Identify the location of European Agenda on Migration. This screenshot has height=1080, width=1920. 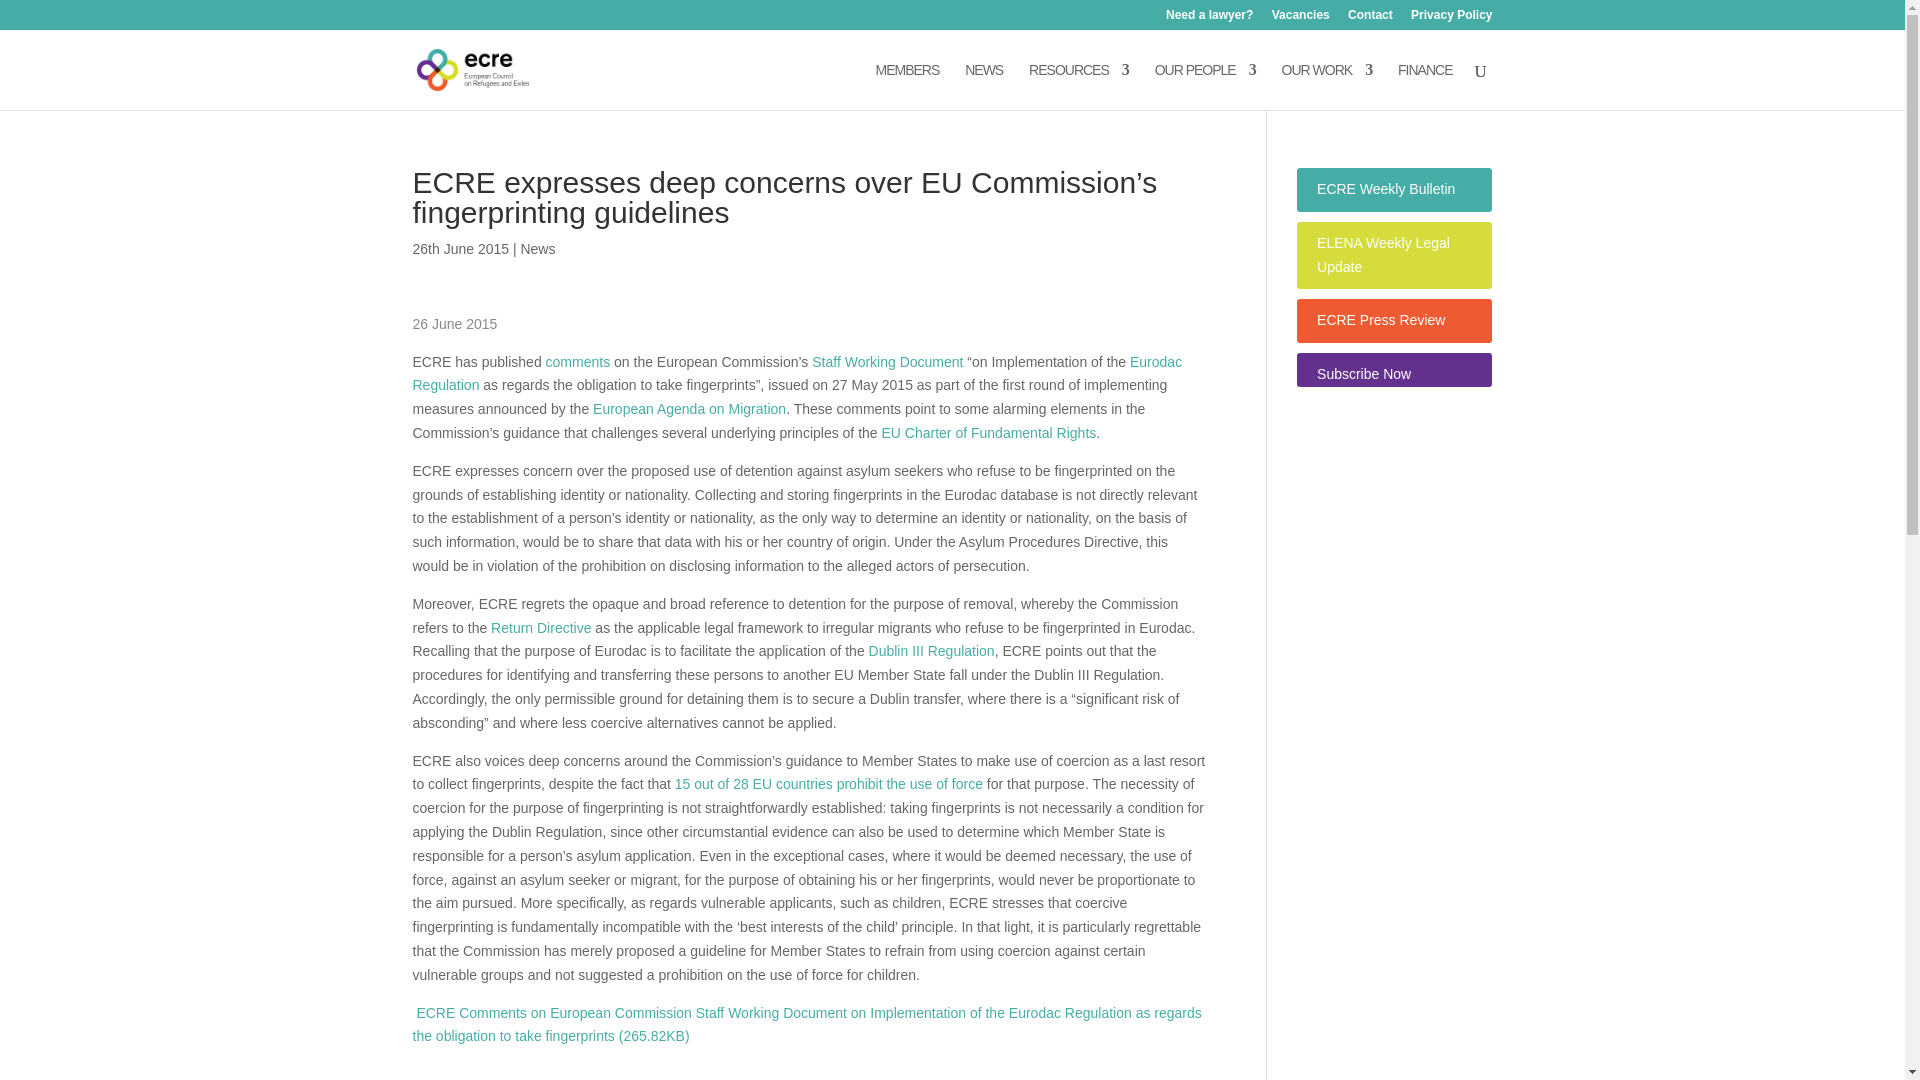
(689, 408).